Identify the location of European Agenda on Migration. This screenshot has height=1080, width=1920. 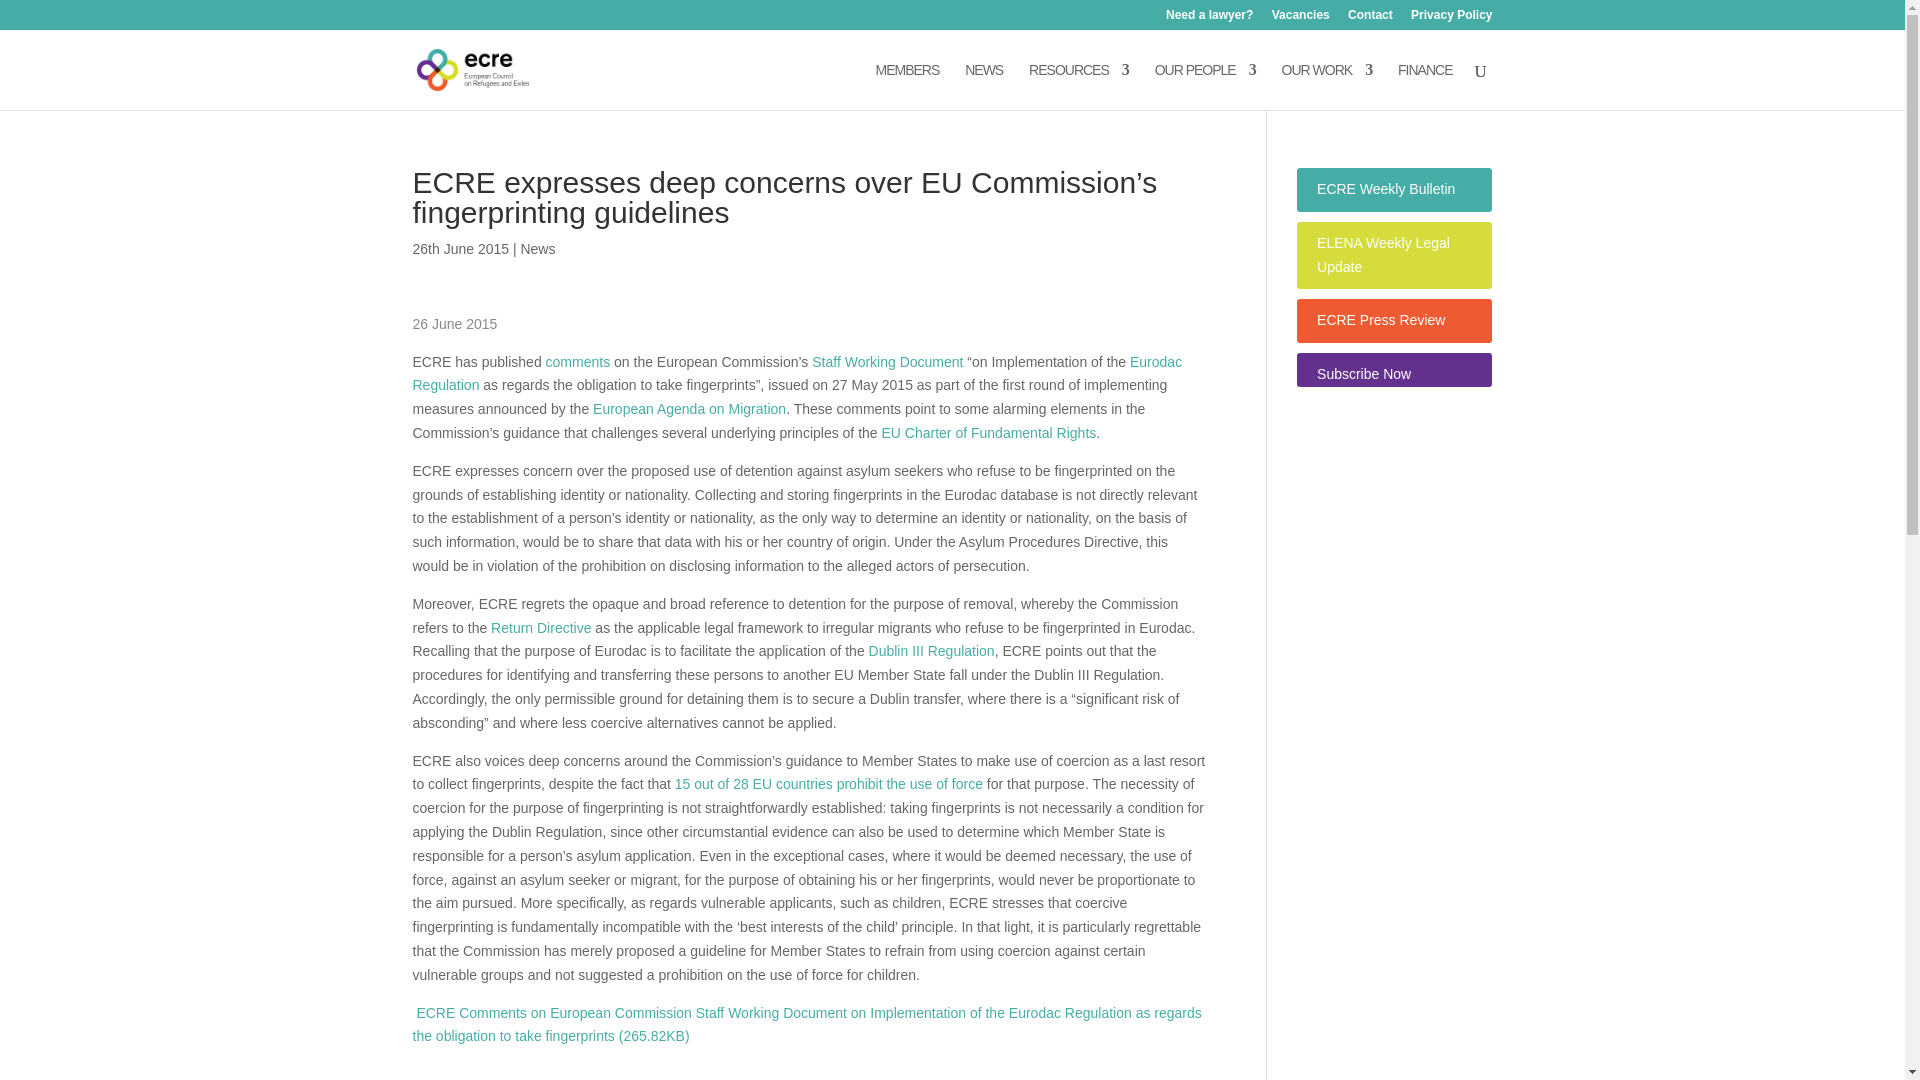
(689, 408).